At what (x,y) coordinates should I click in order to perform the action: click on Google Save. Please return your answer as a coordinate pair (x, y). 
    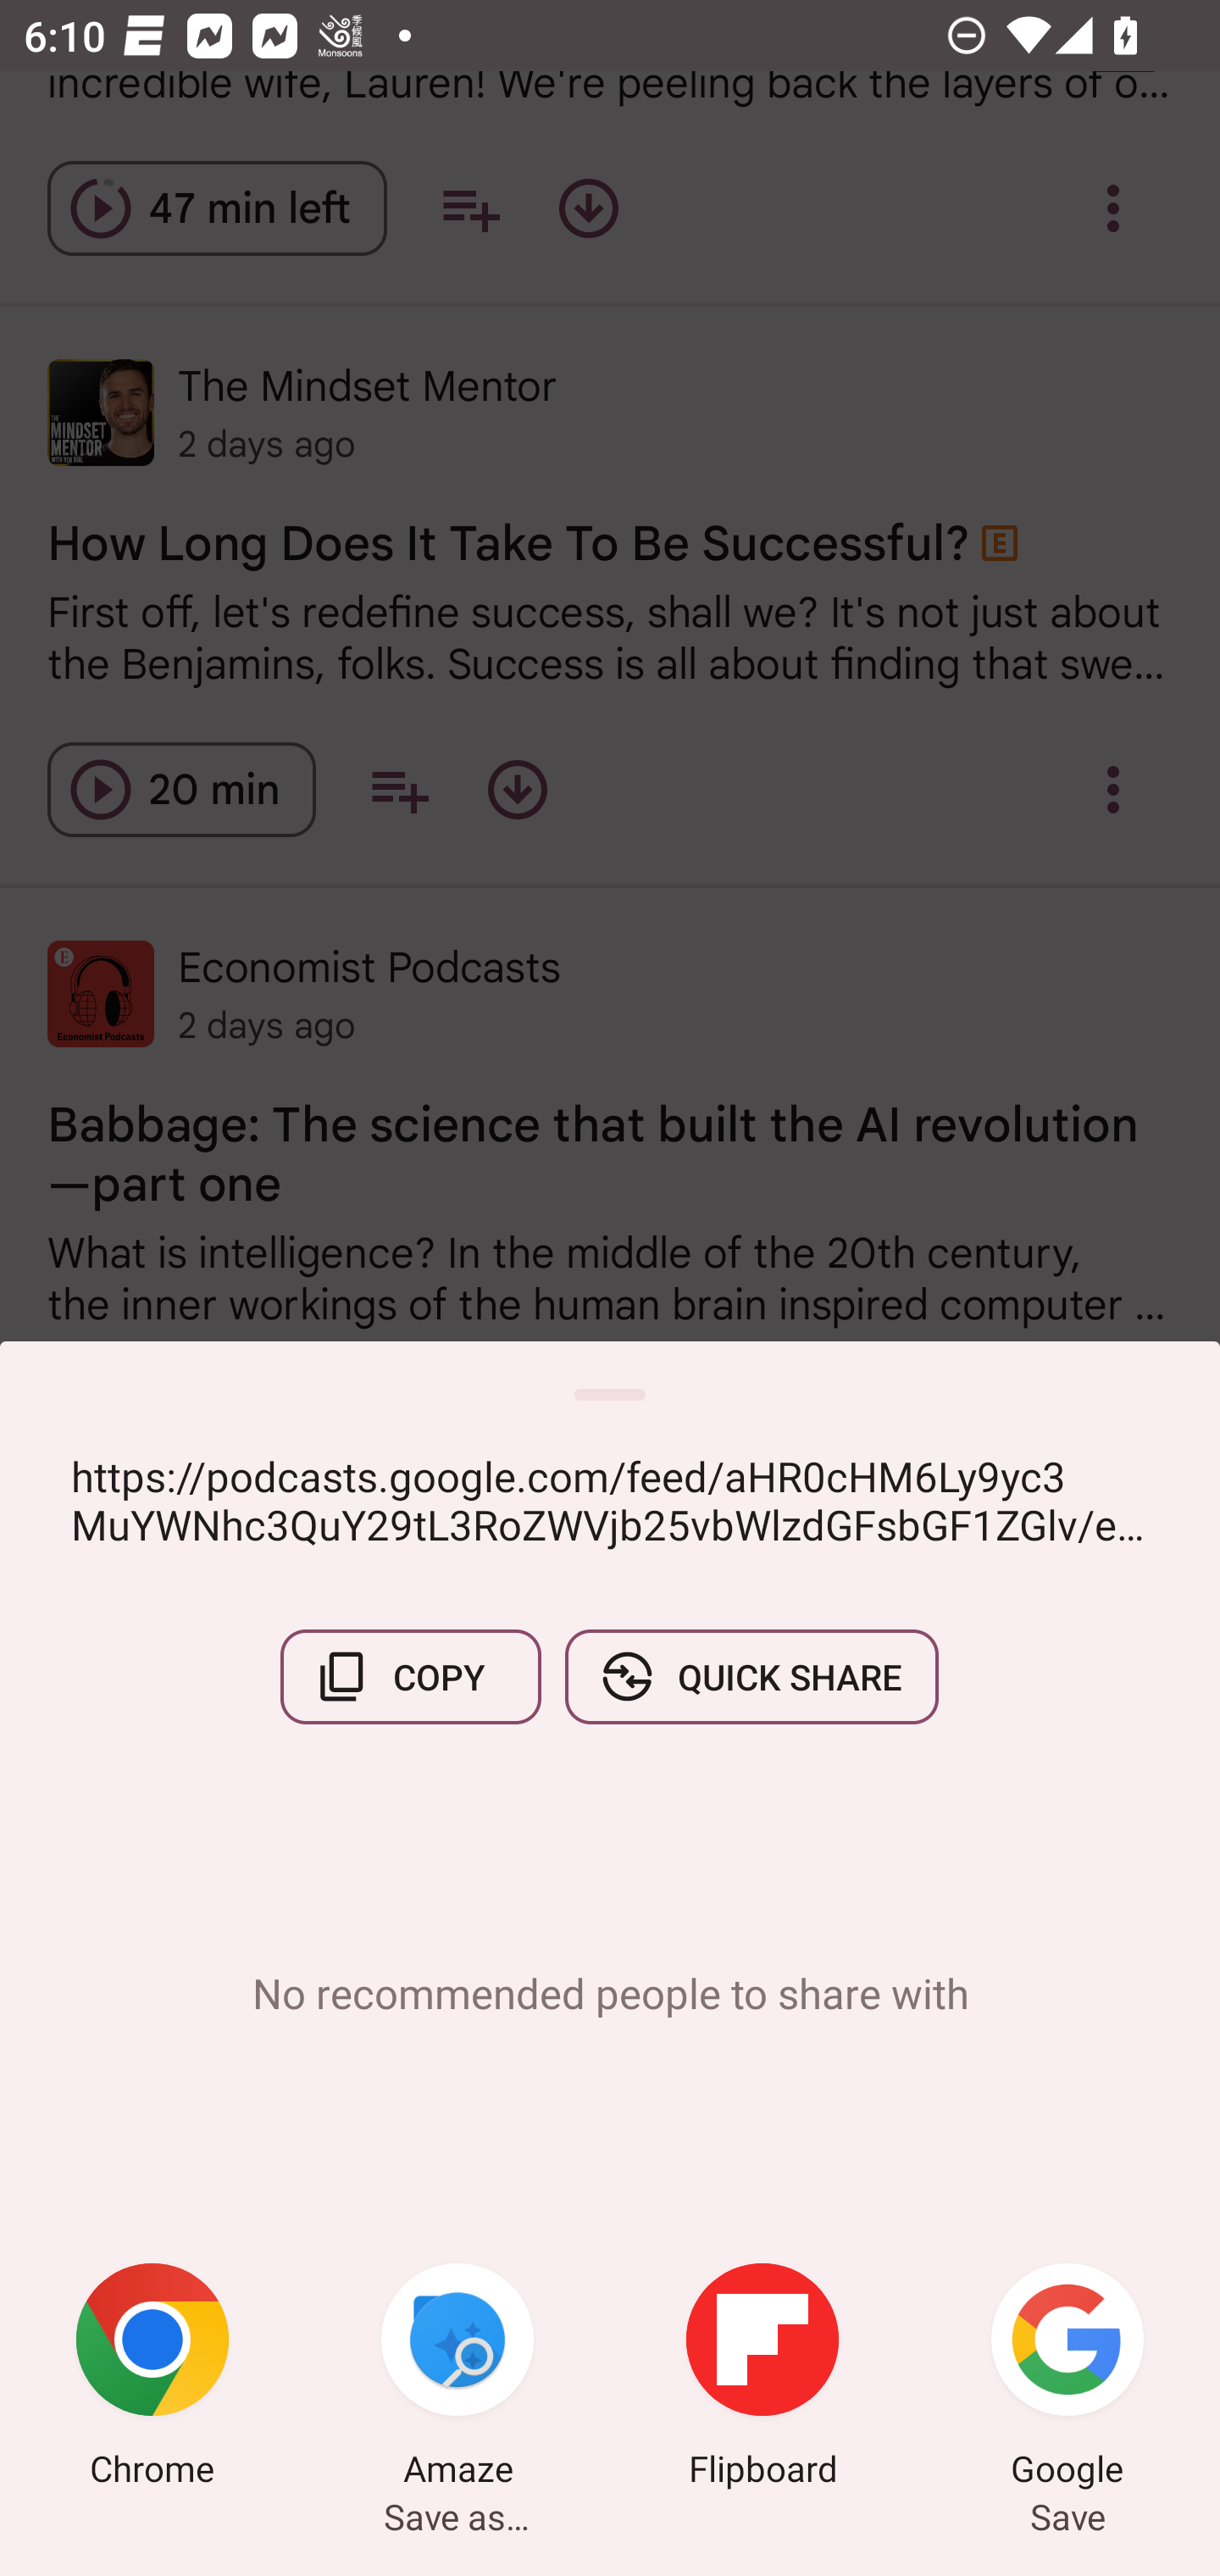
    Looking at the image, I should click on (1067, 2379).